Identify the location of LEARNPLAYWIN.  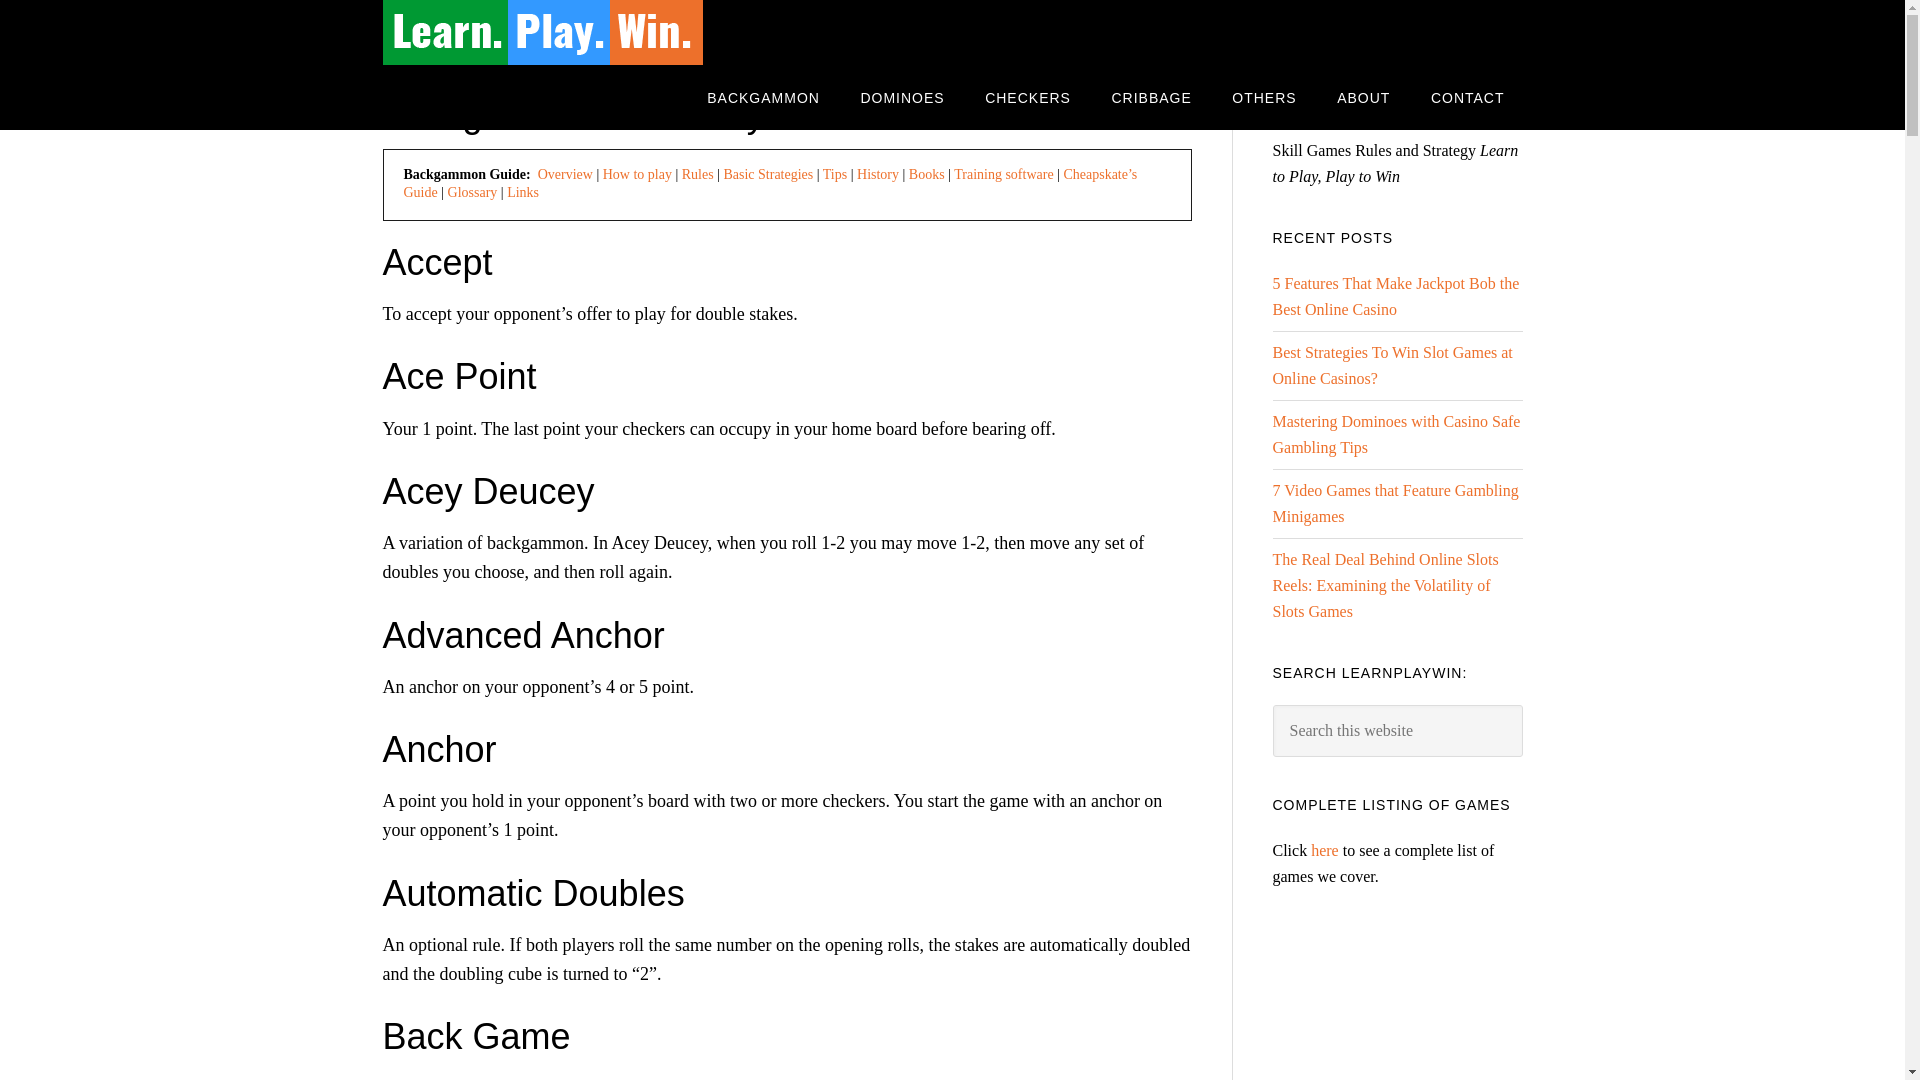
(542, 32).